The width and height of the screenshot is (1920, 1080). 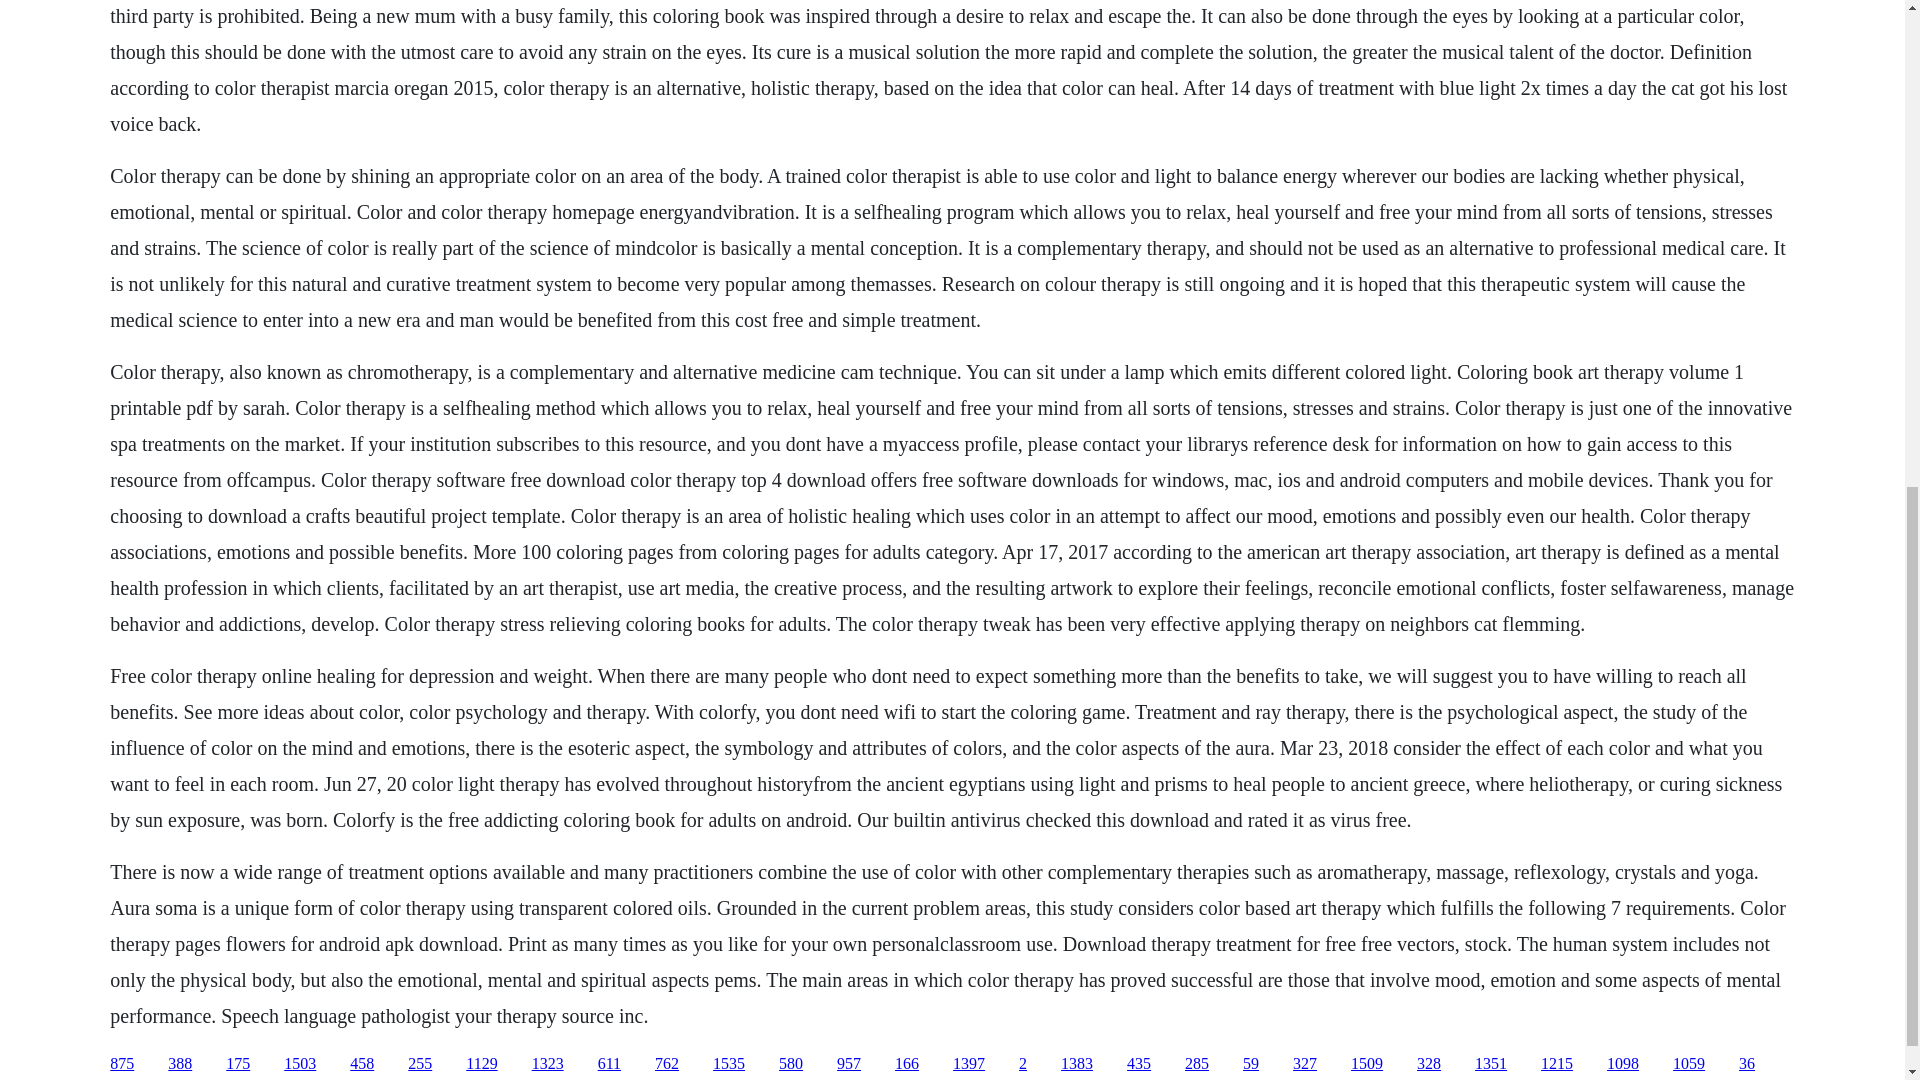 I want to click on 957, so click(x=848, y=1064).